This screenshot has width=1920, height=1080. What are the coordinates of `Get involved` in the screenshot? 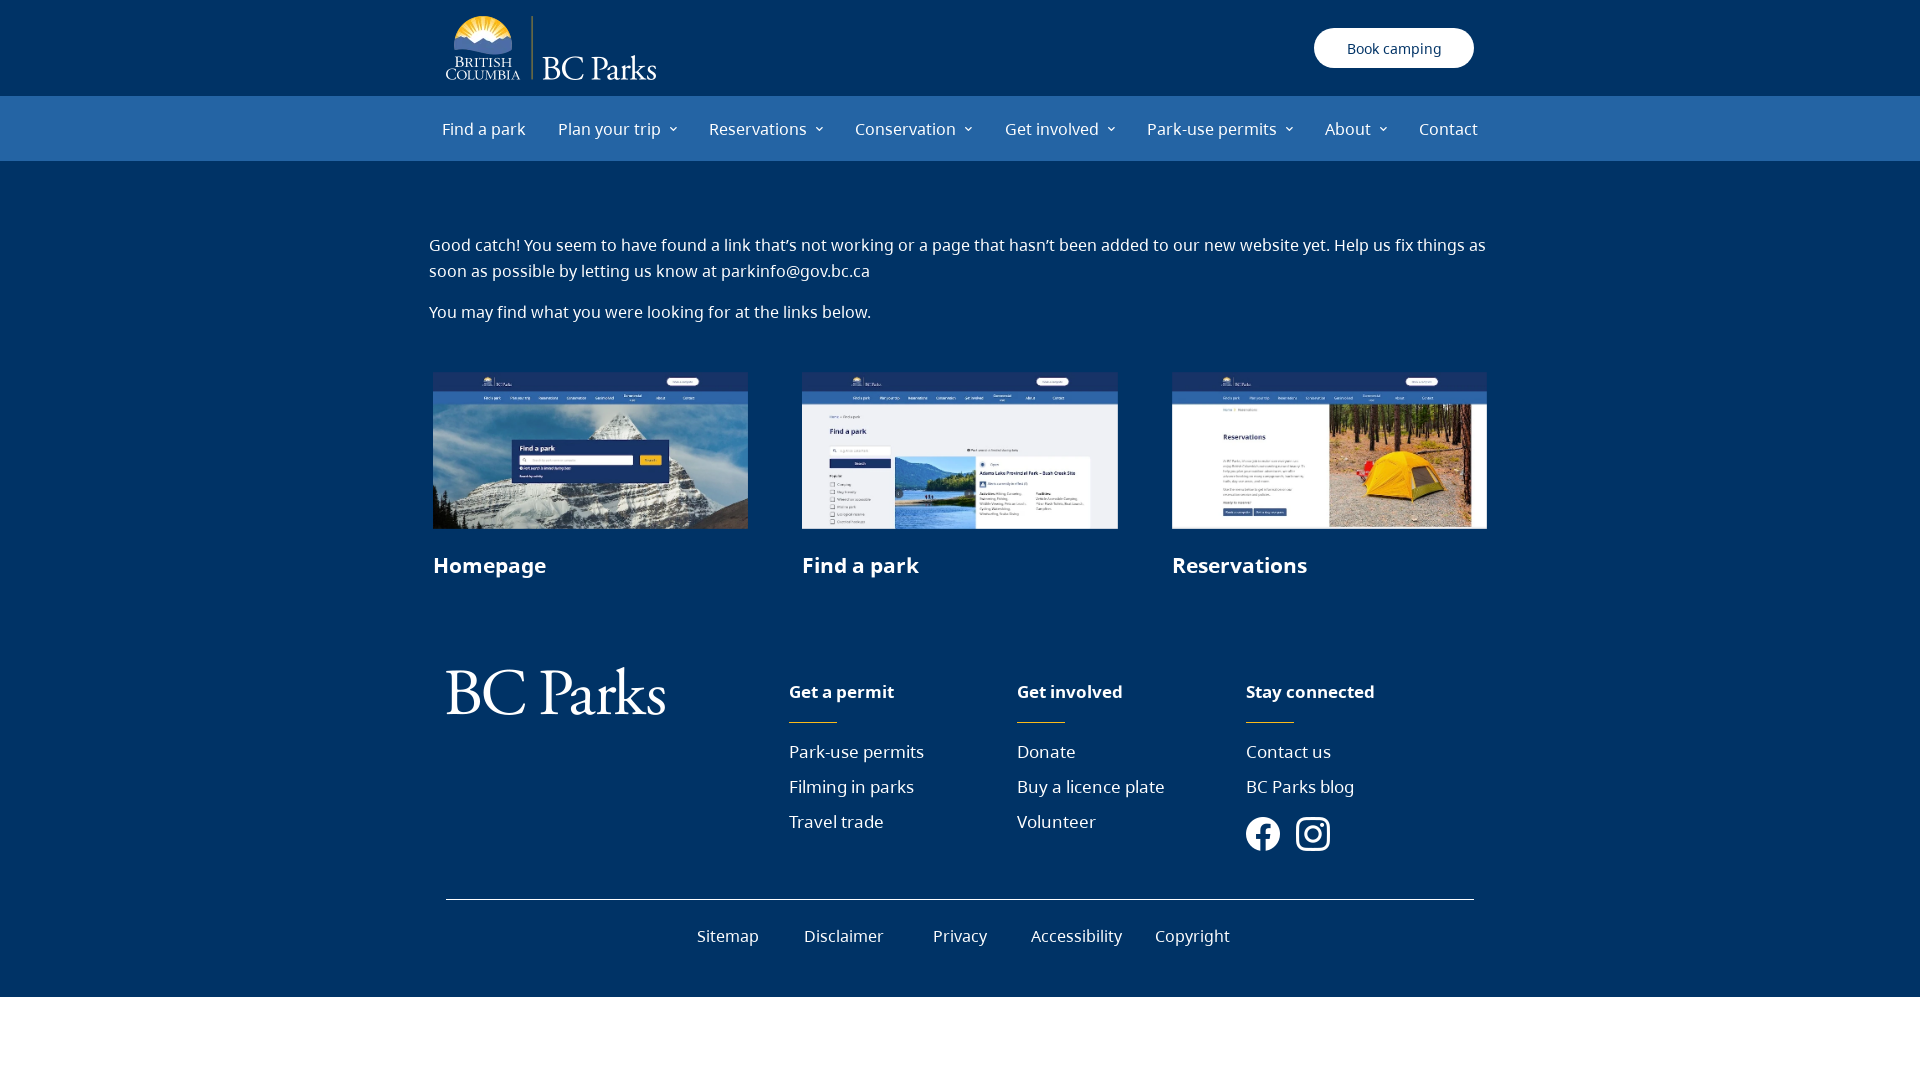 It's located at (1060, 129).